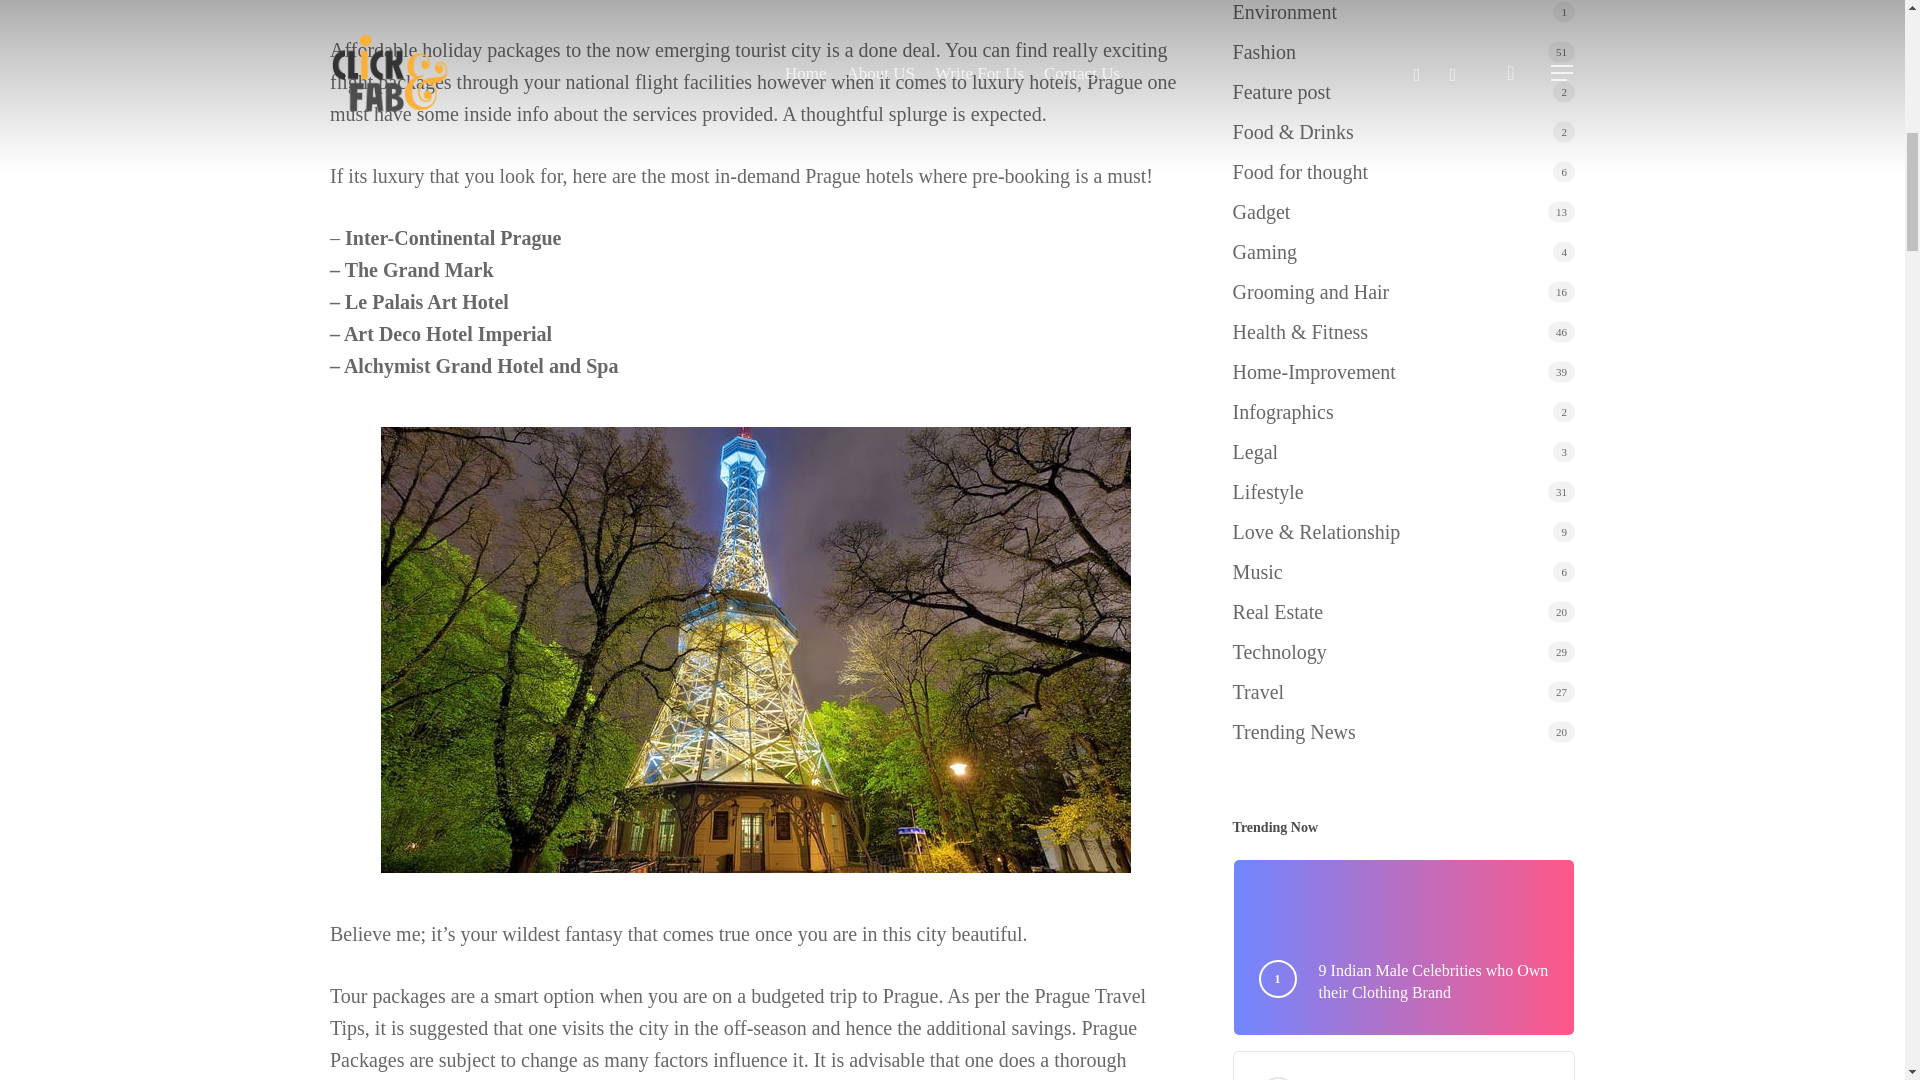 This screenshot has width=1920, height=1080. Describe the element at coordinates (1403, 211) in the screenshot. I see `Gadget` at that location.